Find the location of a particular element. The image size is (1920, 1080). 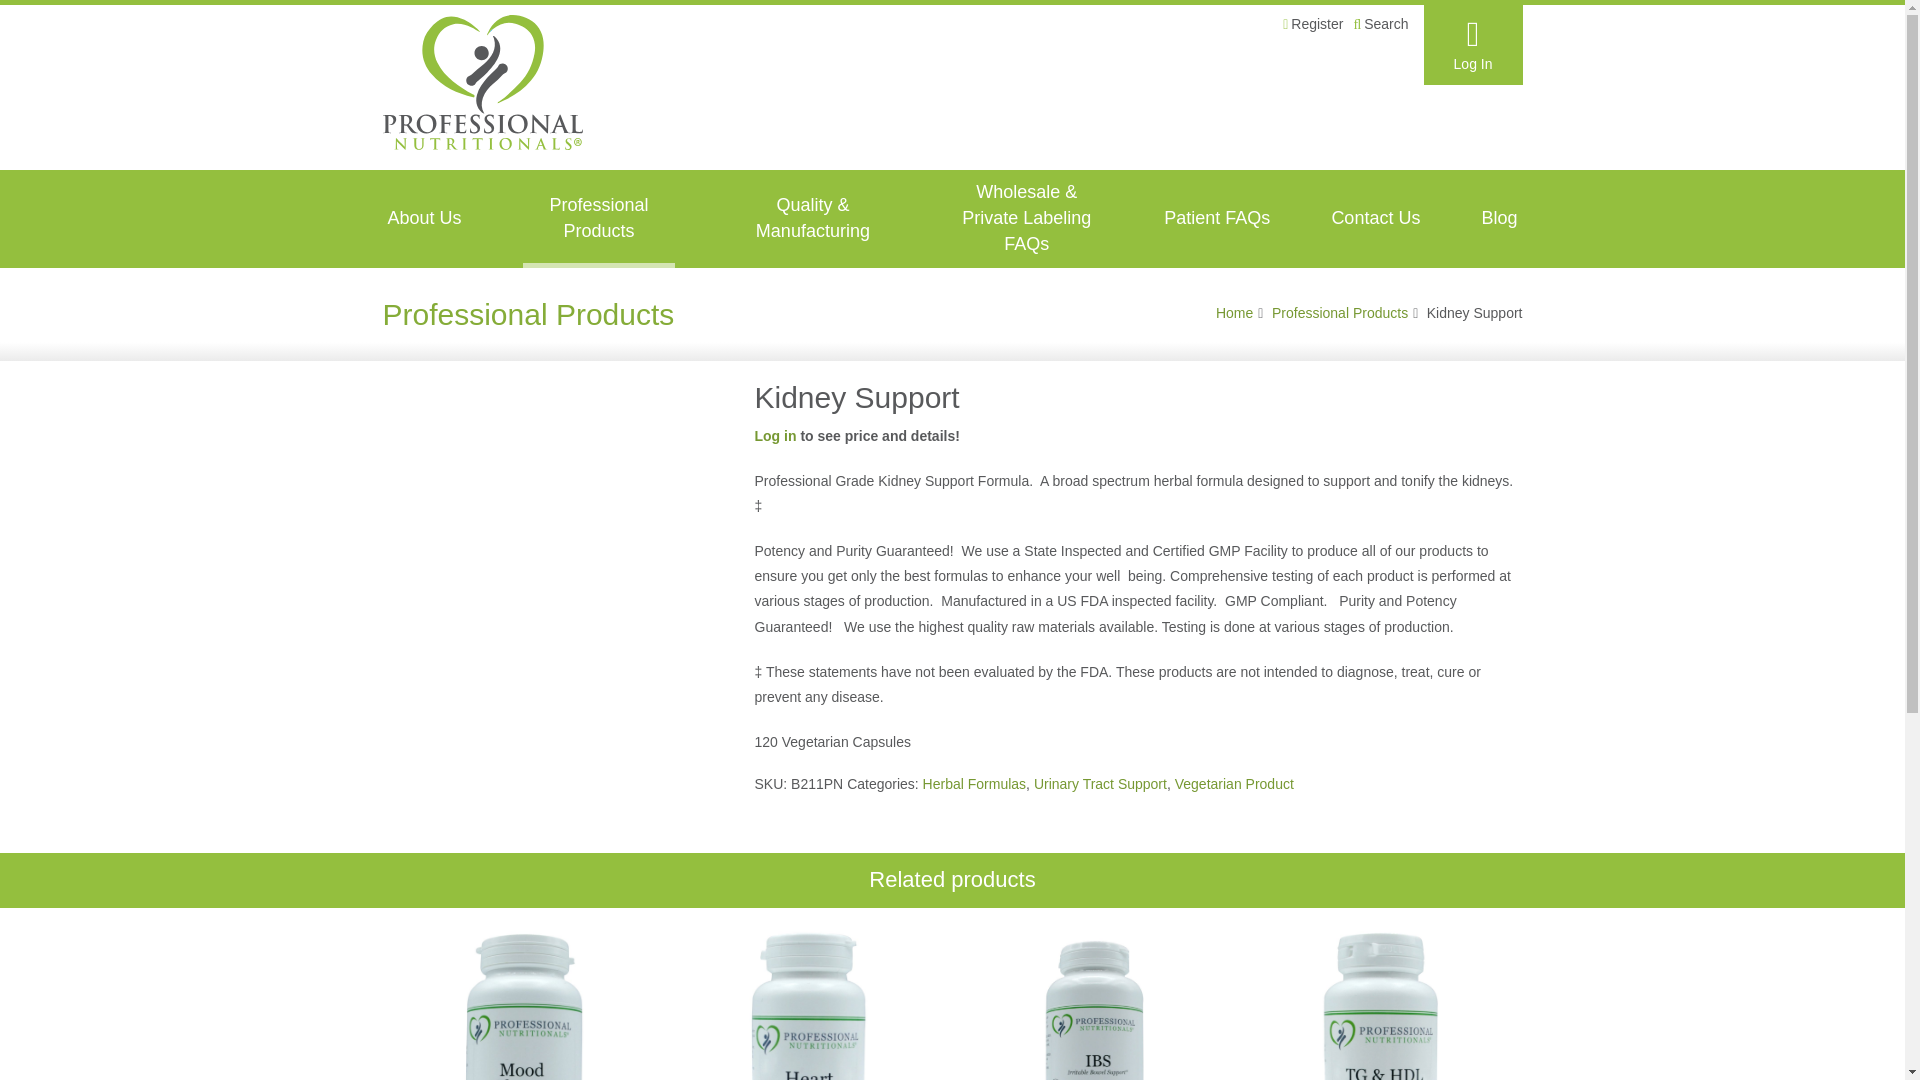

Urinary Tract Support is located at coordinates (1100, 784).